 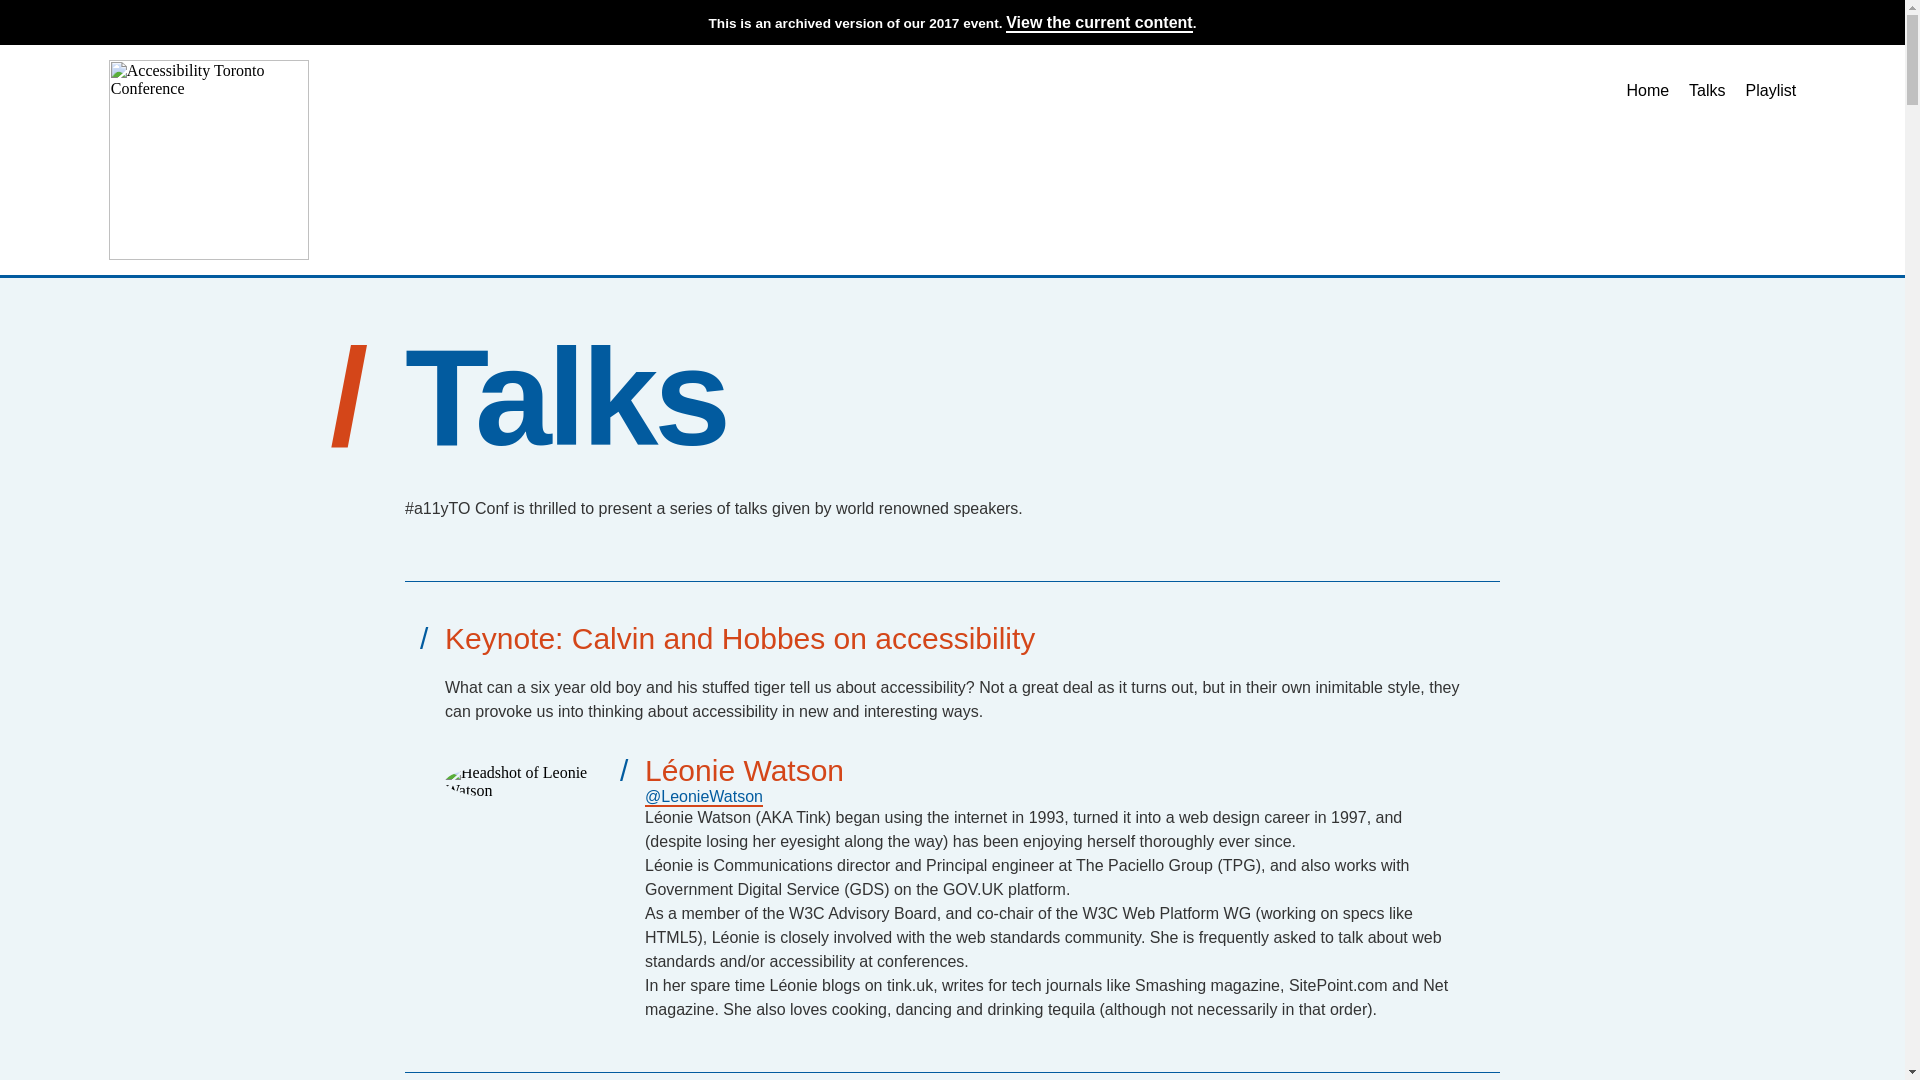 I want to click on View the current content, so click(x=1099, y=24).